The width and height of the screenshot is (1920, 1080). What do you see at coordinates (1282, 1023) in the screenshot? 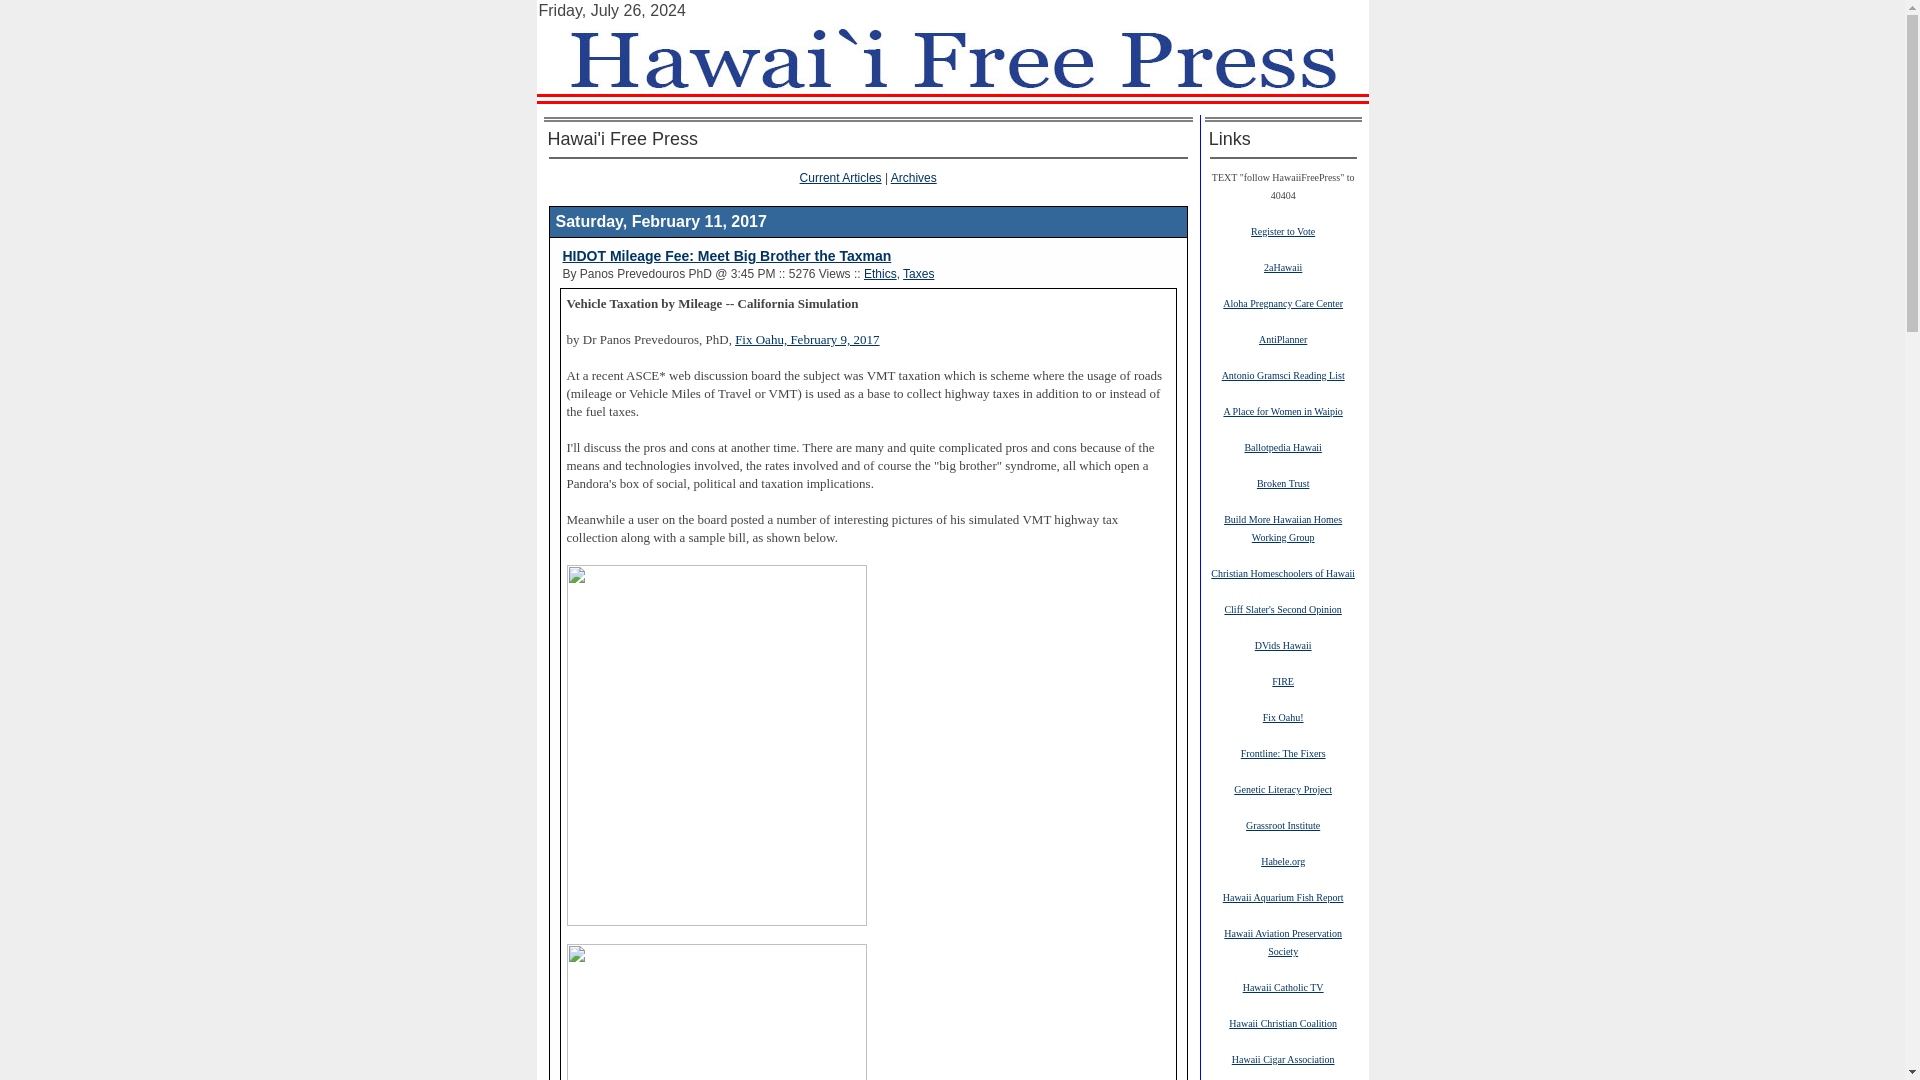
I see `Hawaii Christian Coalition` at bounding box center [1282, 1023].